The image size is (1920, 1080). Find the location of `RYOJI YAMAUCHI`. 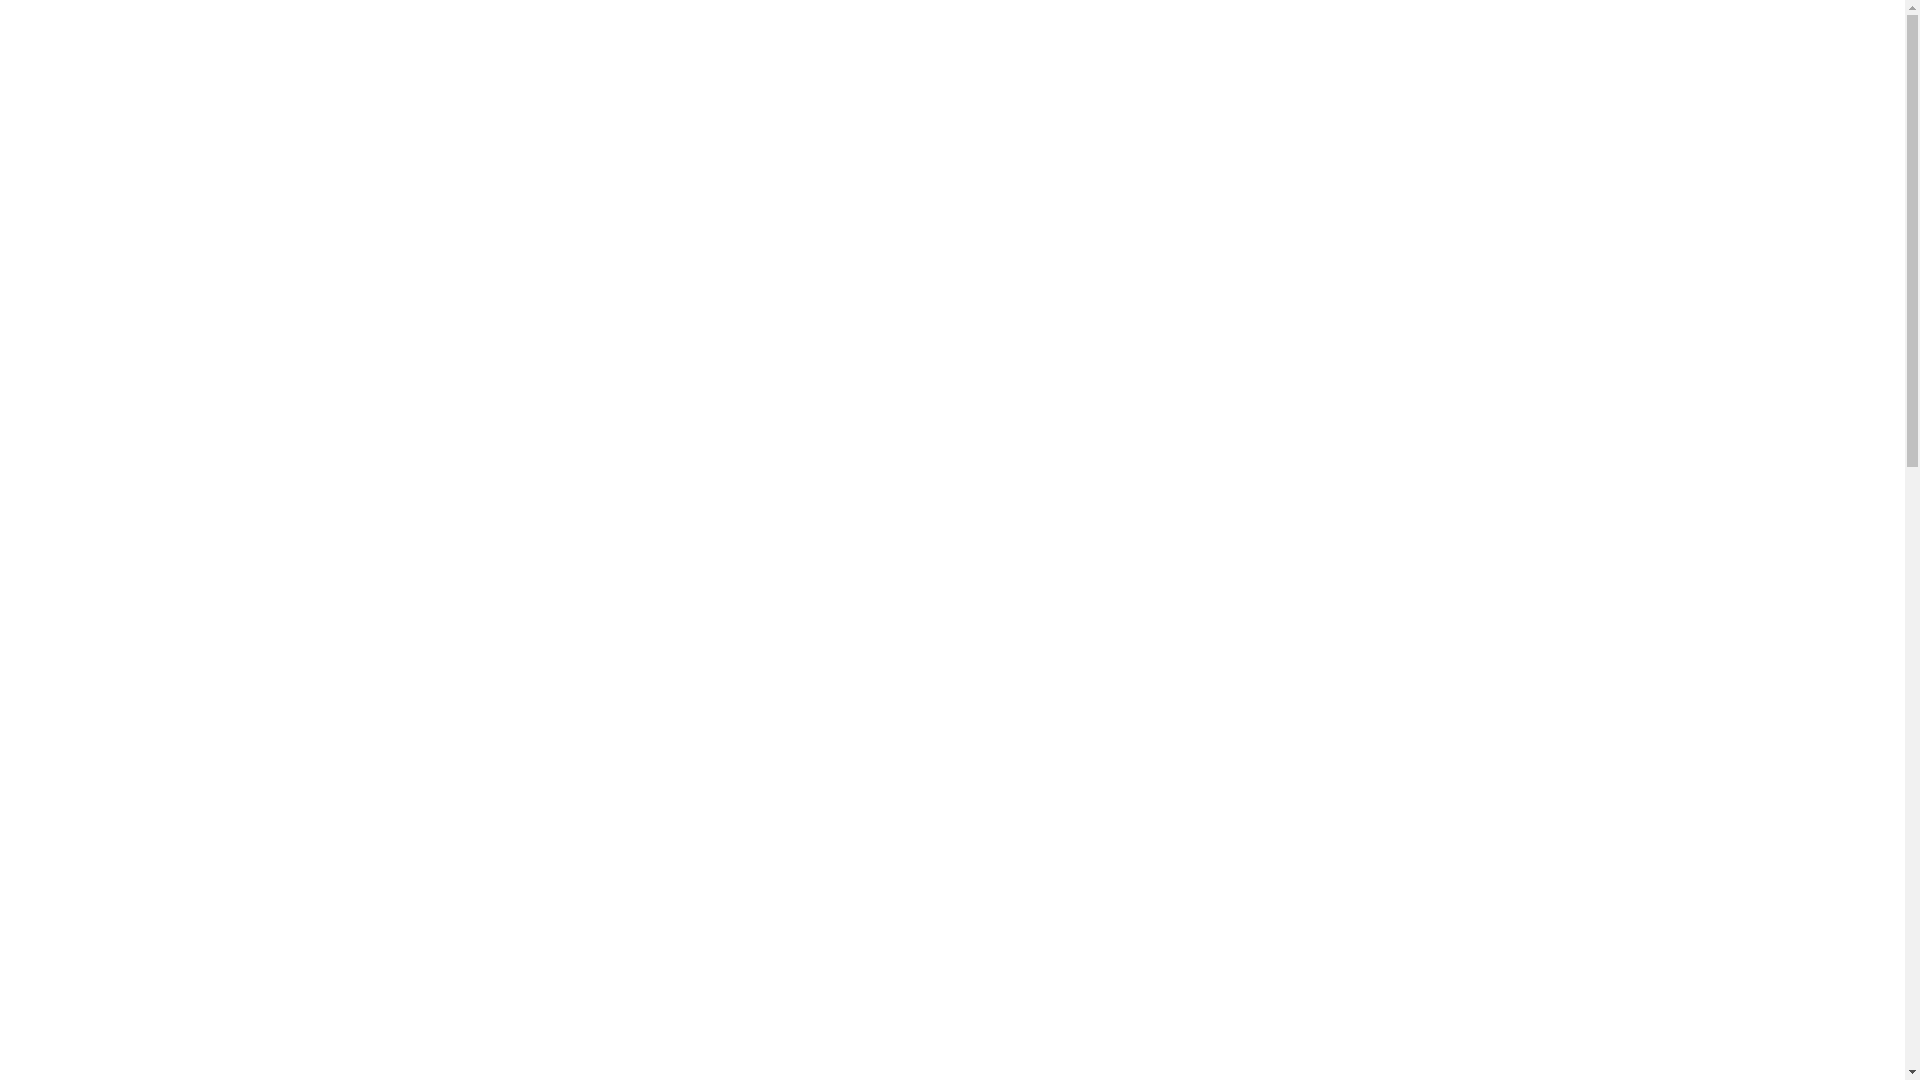

RYOJI YAMAUCHI is located at coordinates (115, 988).